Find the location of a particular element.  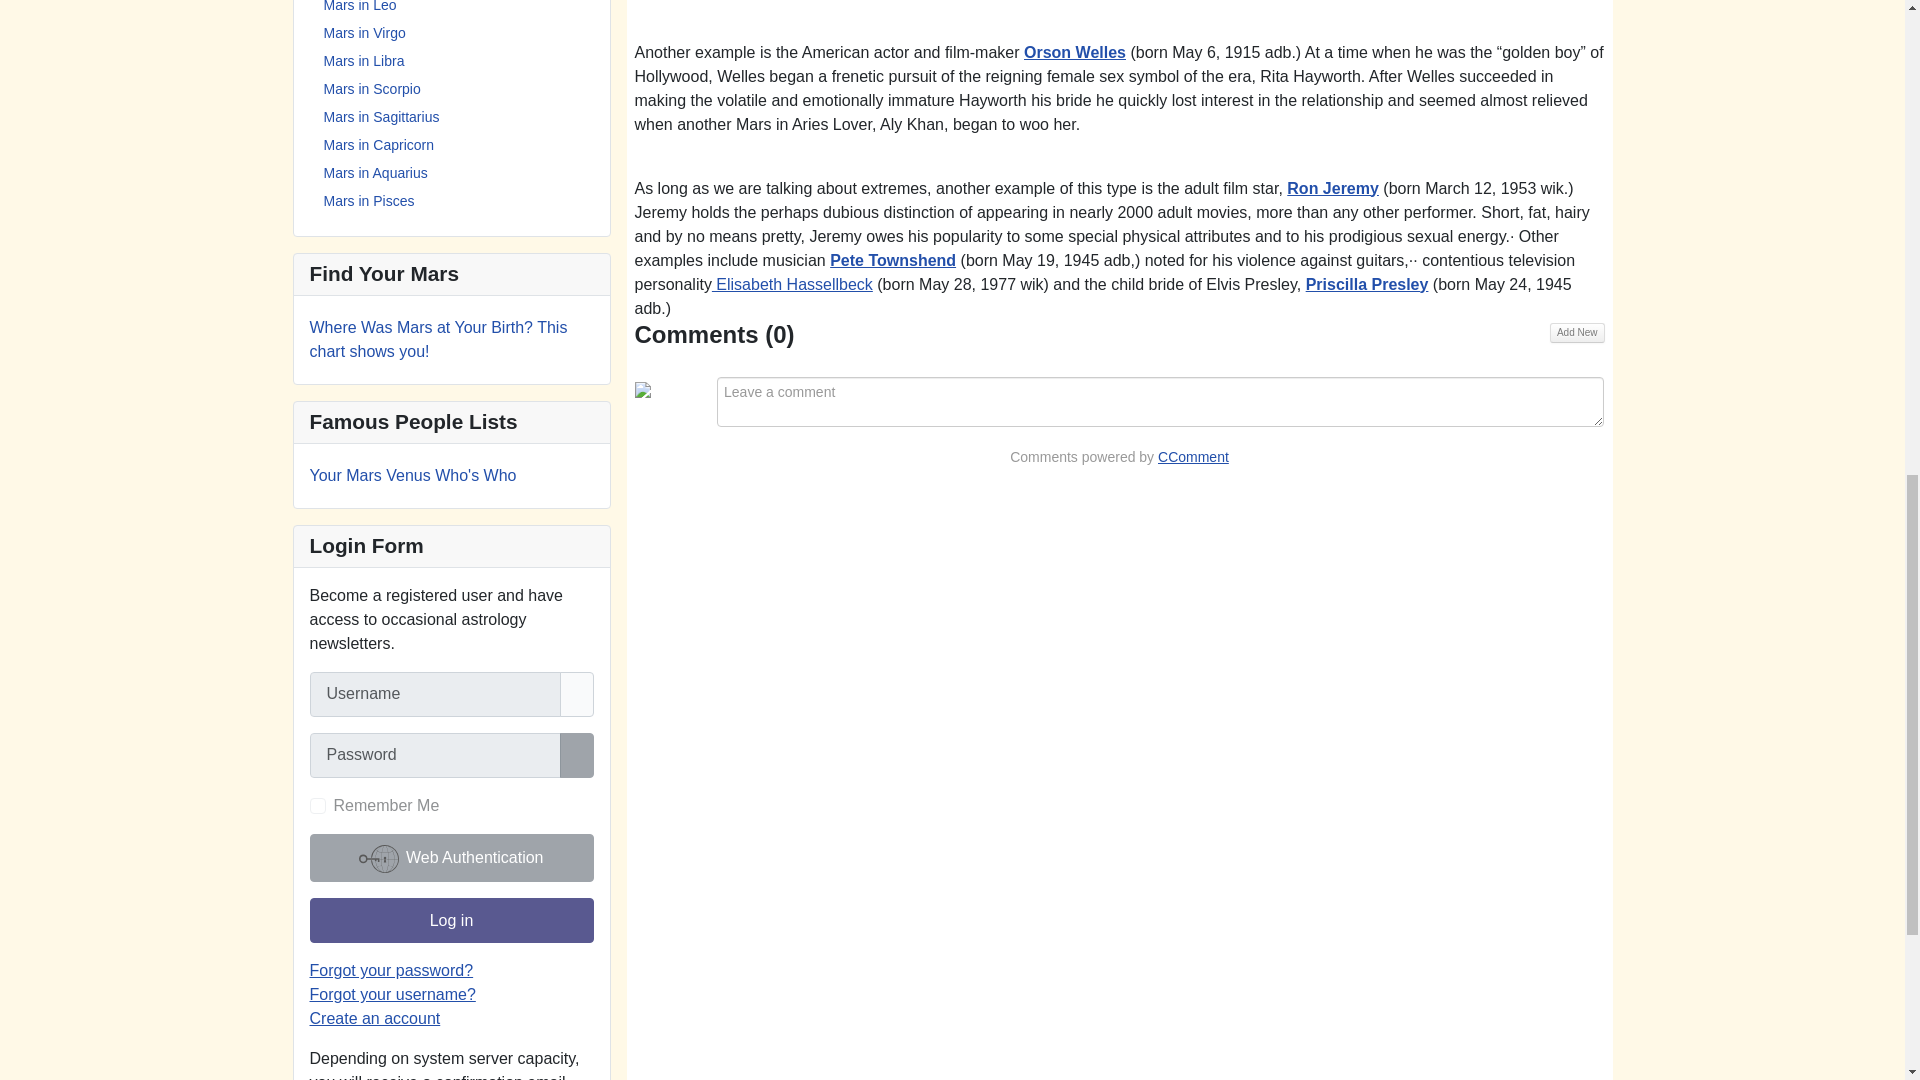

Mars in Capricorn is located at coordinates (378, 145).